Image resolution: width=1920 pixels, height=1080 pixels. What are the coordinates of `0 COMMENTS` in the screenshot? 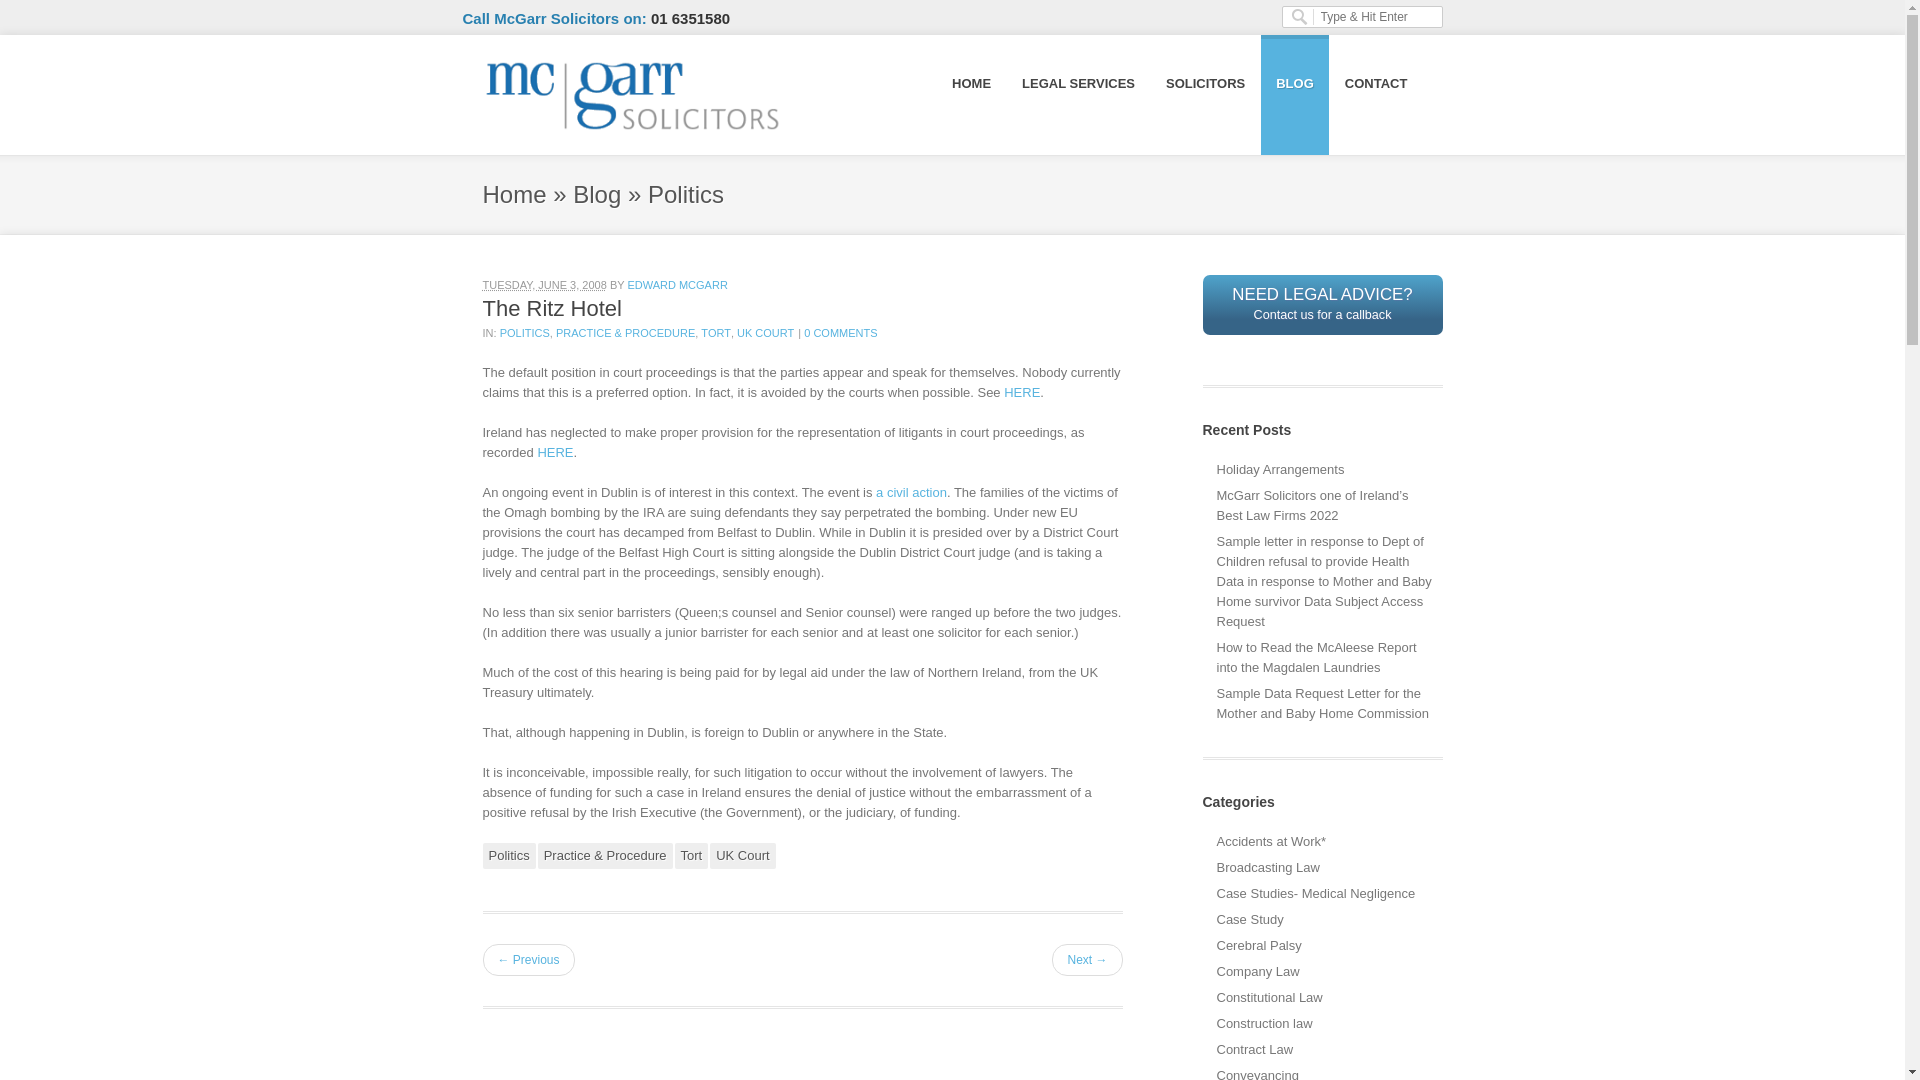 It's located at (596, 194).